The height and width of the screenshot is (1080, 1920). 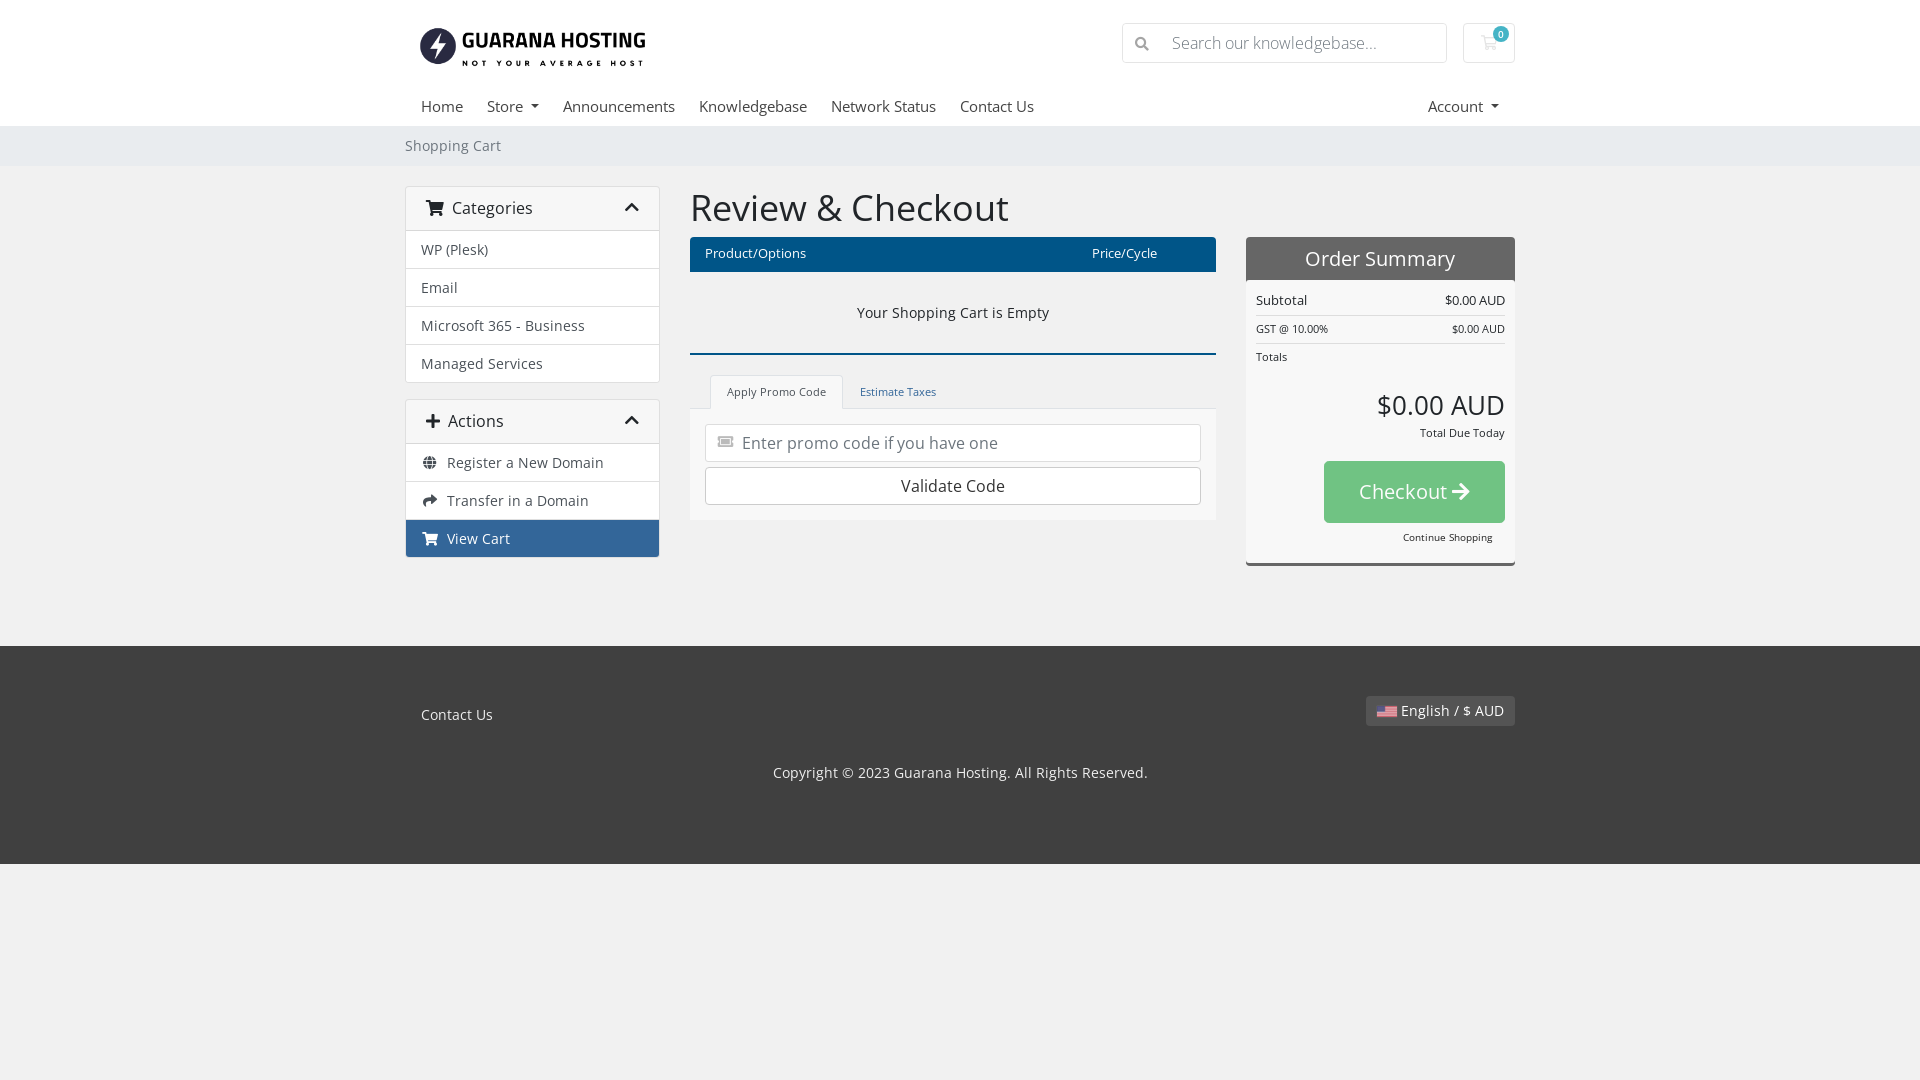 What do you see at coordinates (532, 288) in the screenshot?
I see `Email` at bounding box center [532, 288].